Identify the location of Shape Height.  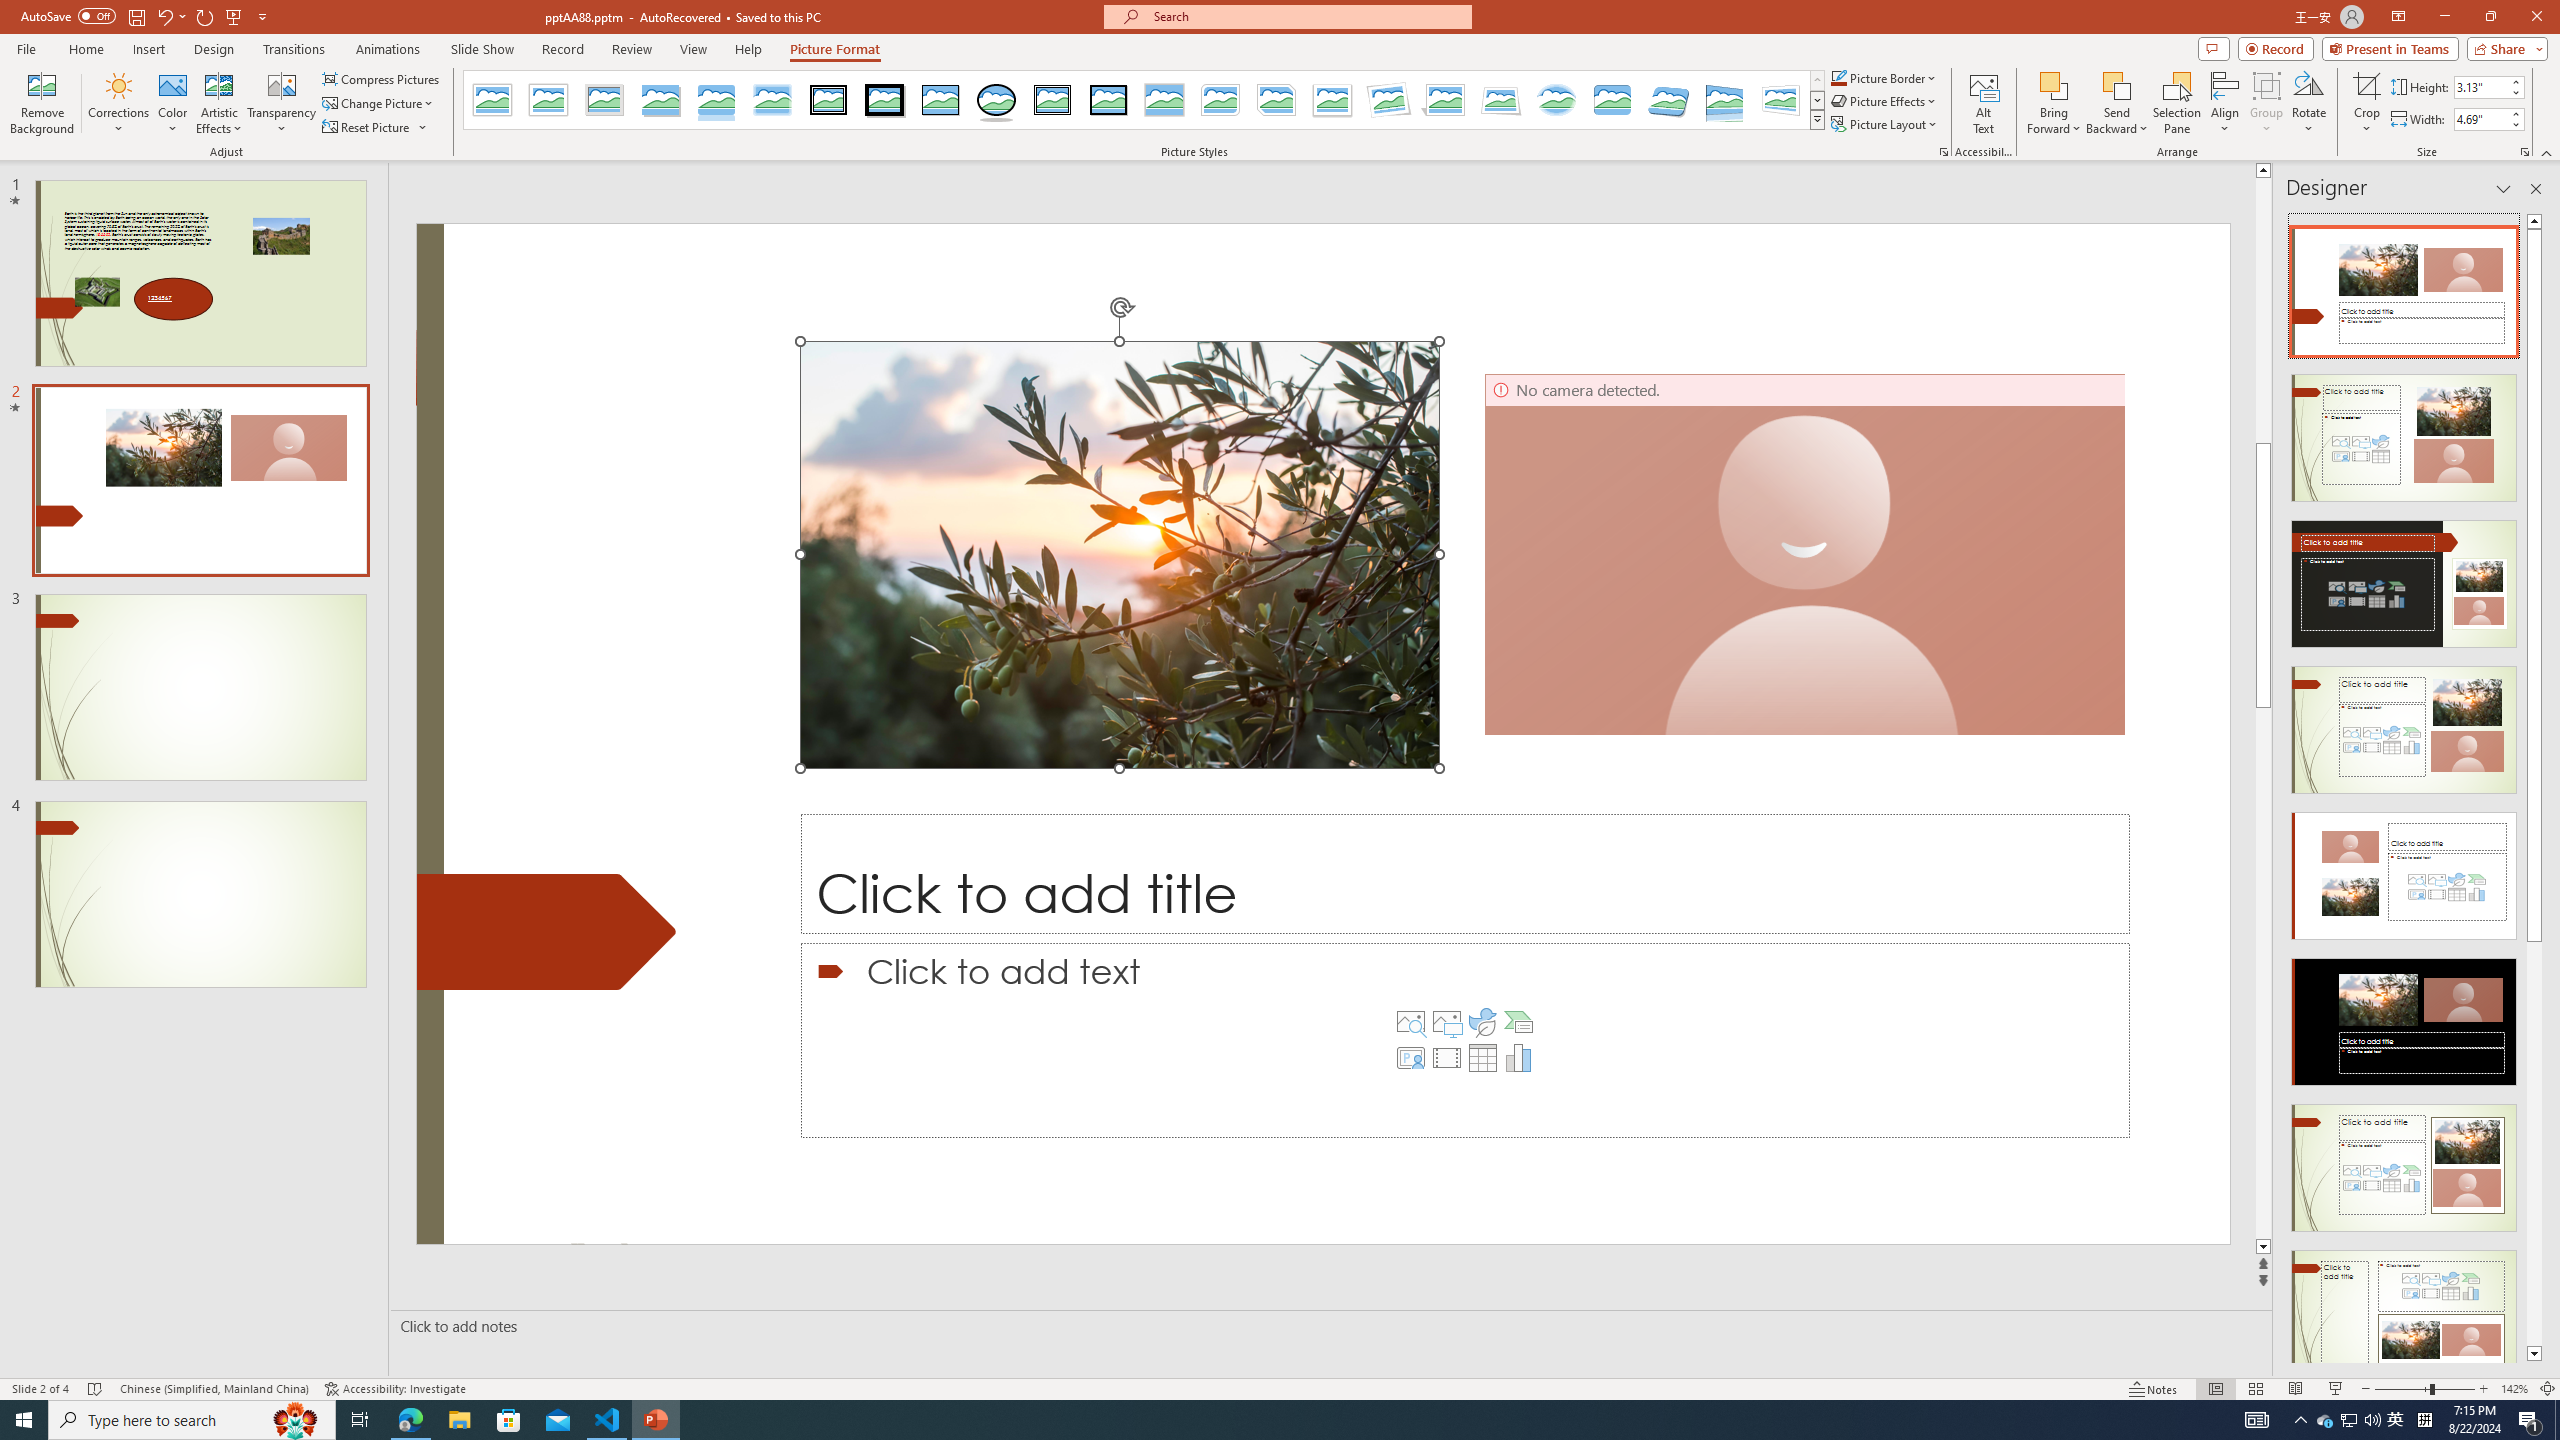
(2480, 86).